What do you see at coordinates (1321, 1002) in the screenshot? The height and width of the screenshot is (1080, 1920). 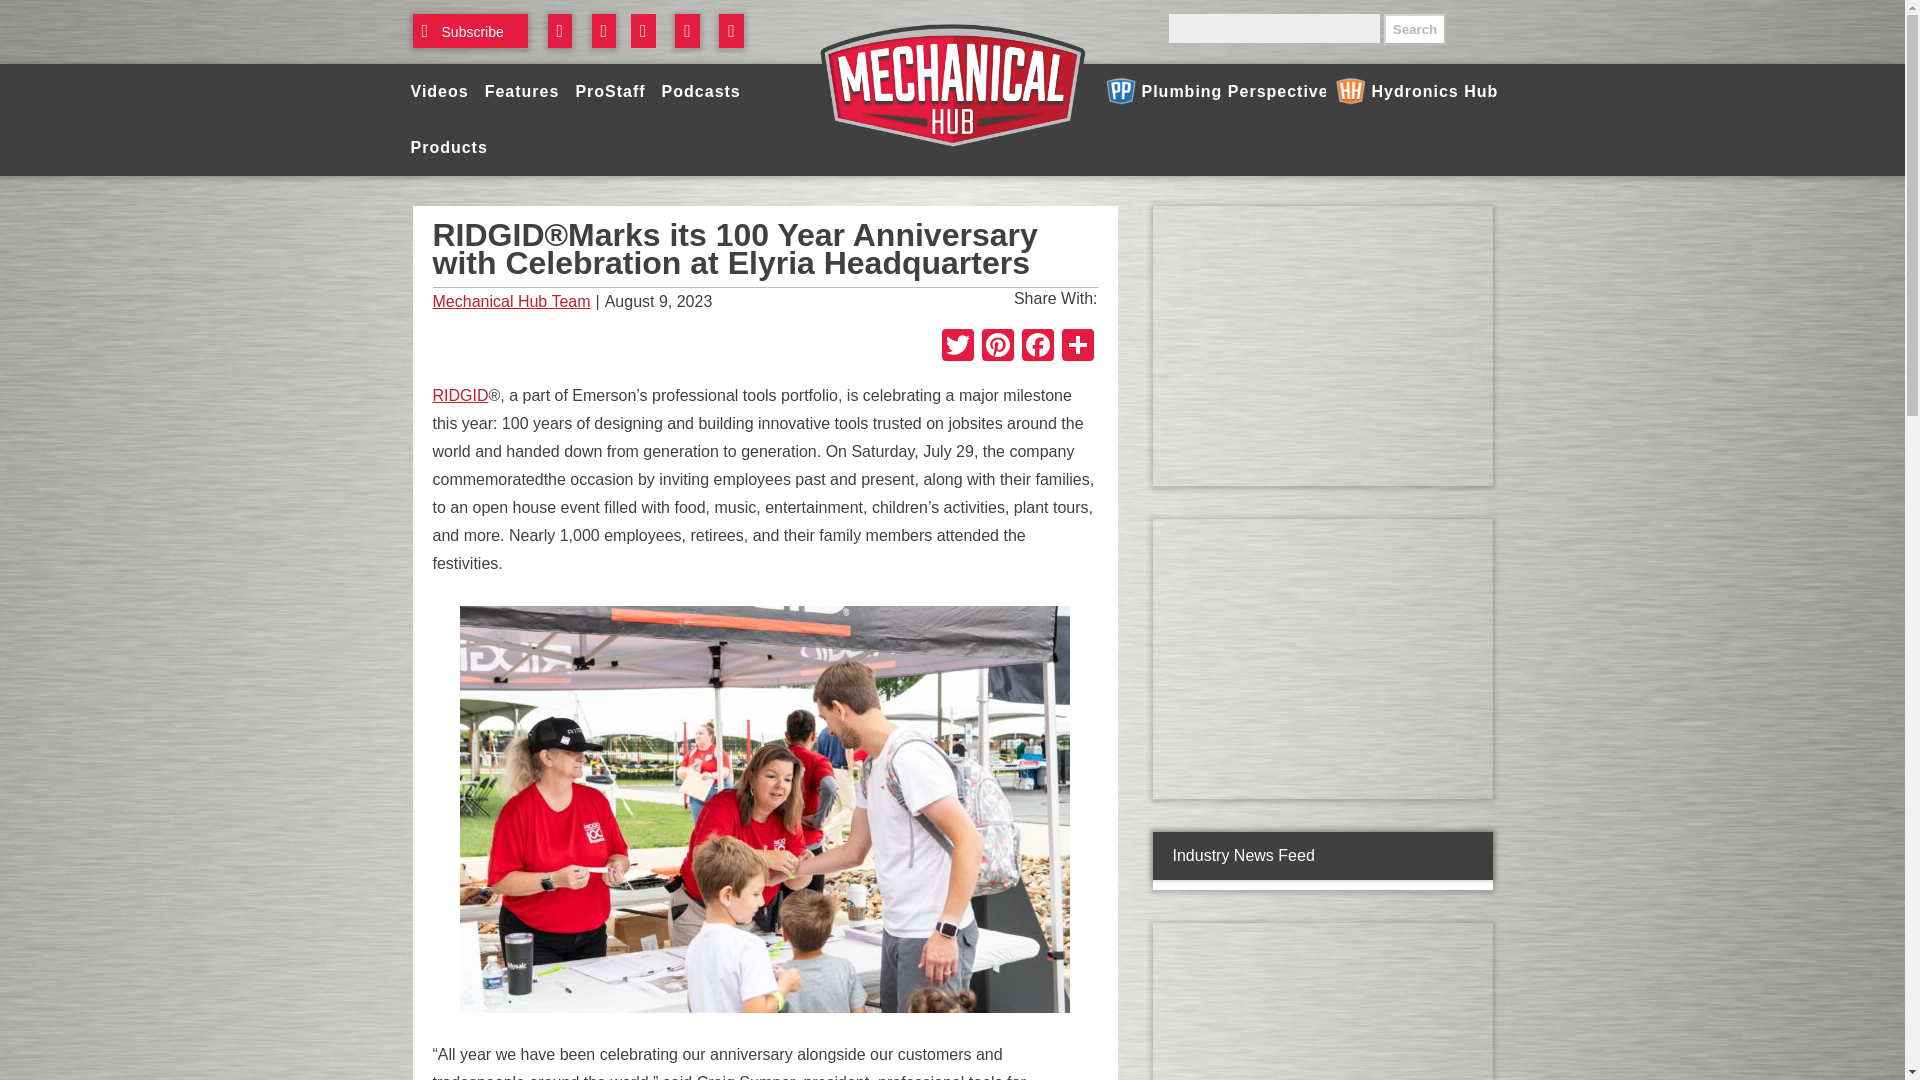 I see `3rd party ad content` at bounding box center [1321, 1002].